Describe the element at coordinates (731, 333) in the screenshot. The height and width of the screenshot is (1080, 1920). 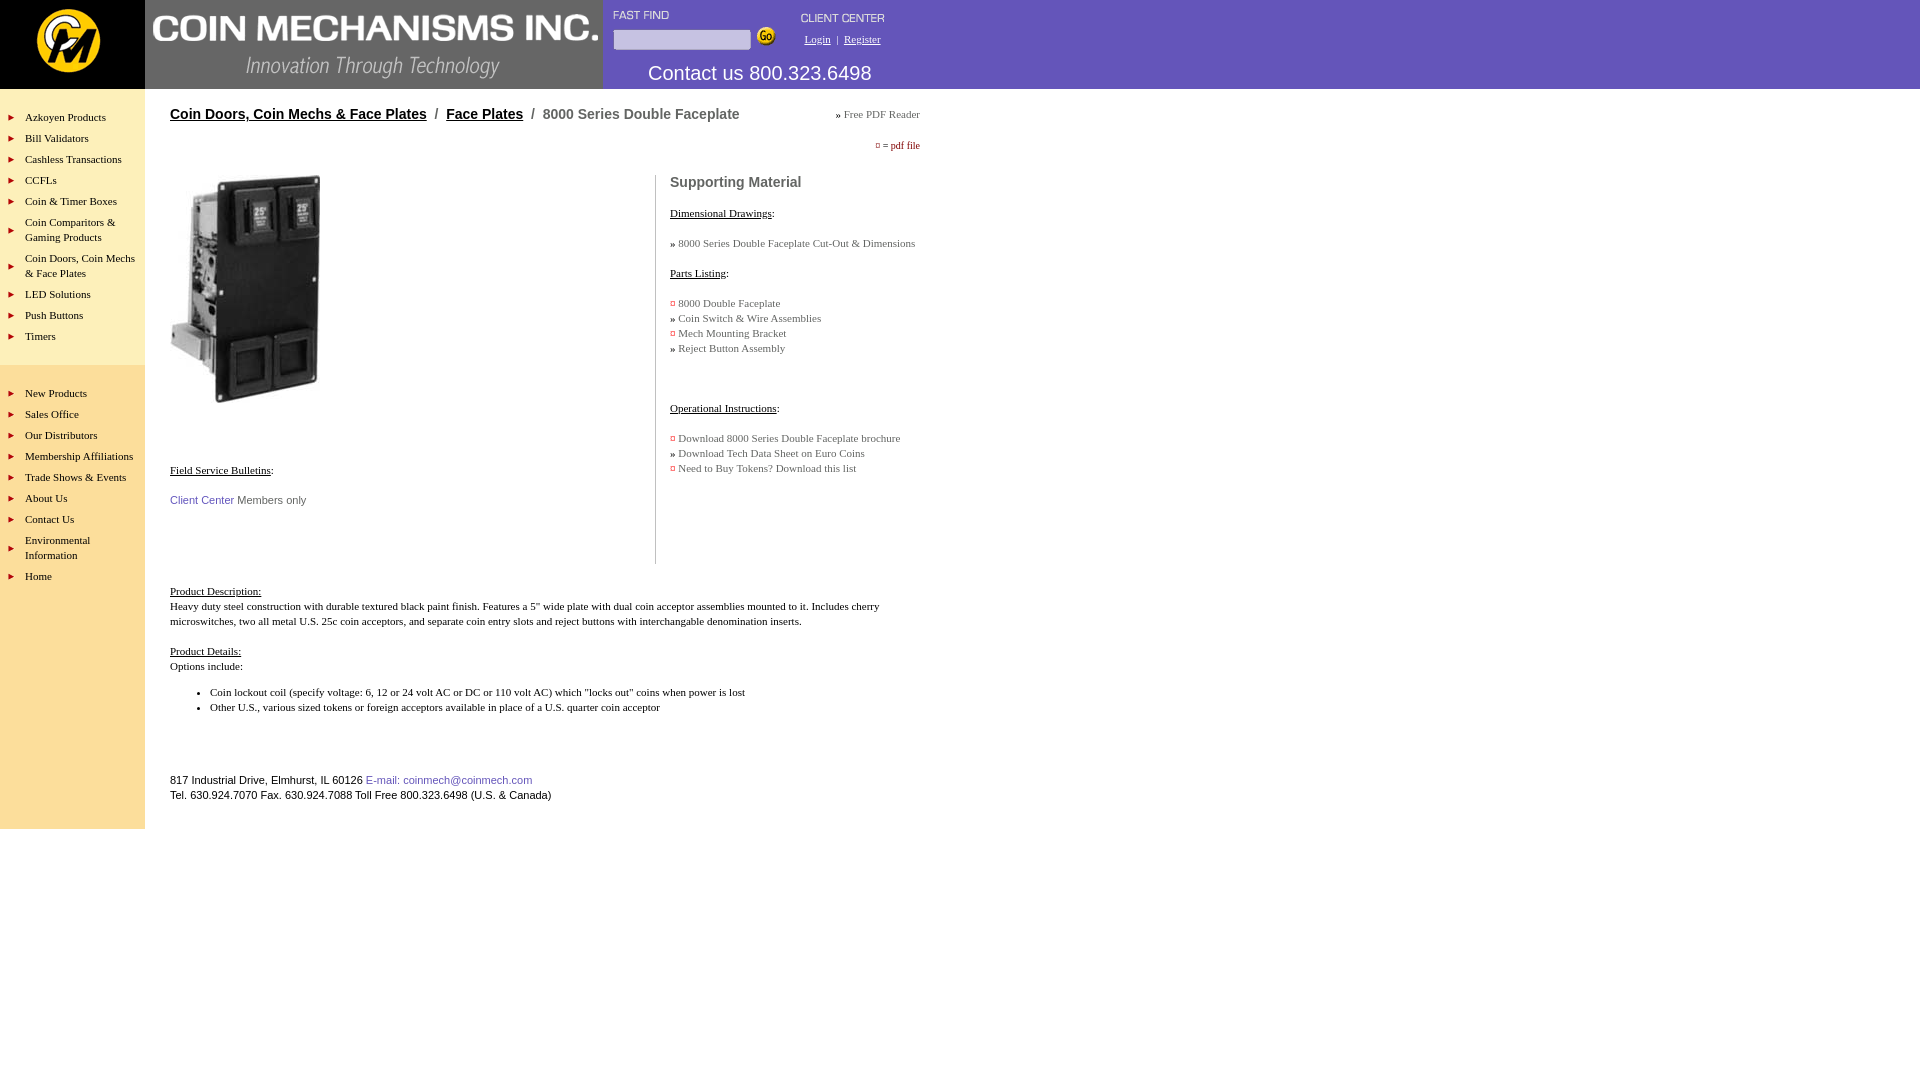
I see `Mech Mounting Bracket` at that location.